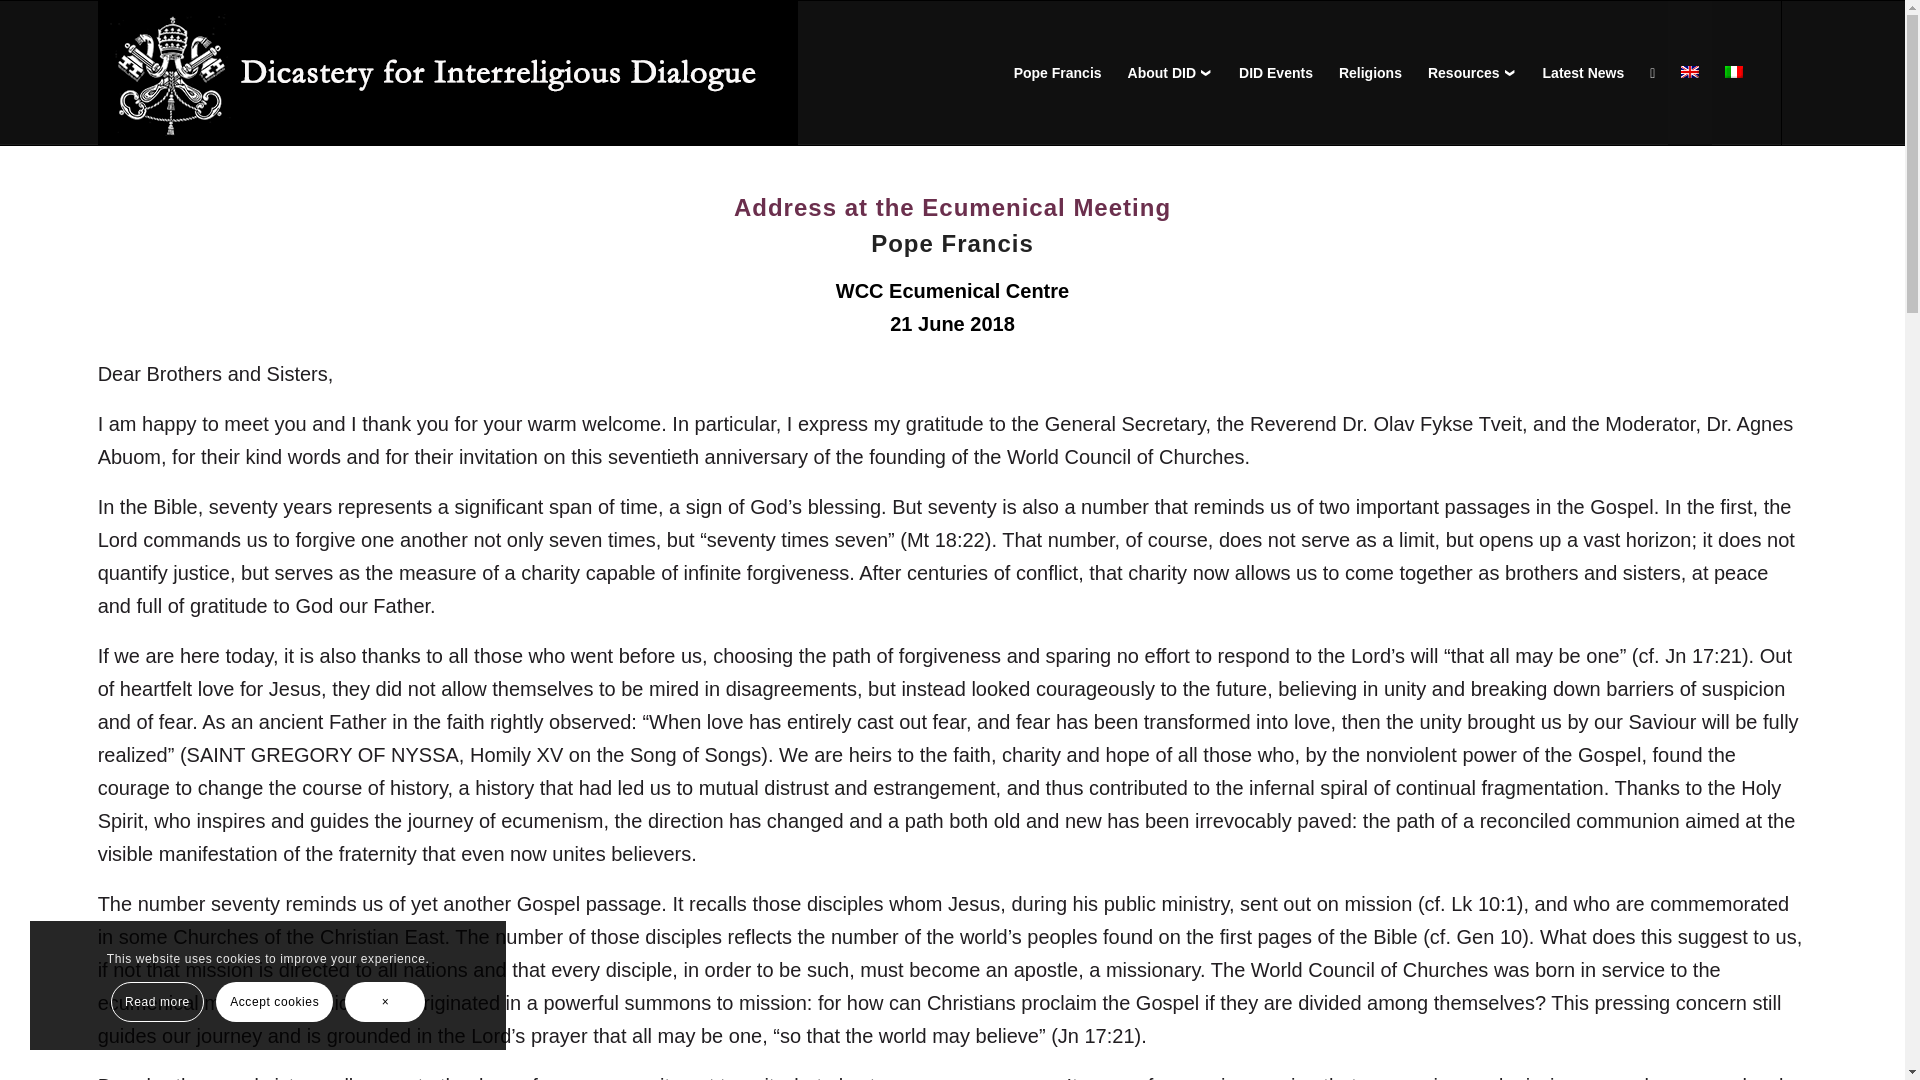  Describe the element at coordinates (448, 72) in the screenshot. I see `logo for website May 2022 WHITE` at that location.